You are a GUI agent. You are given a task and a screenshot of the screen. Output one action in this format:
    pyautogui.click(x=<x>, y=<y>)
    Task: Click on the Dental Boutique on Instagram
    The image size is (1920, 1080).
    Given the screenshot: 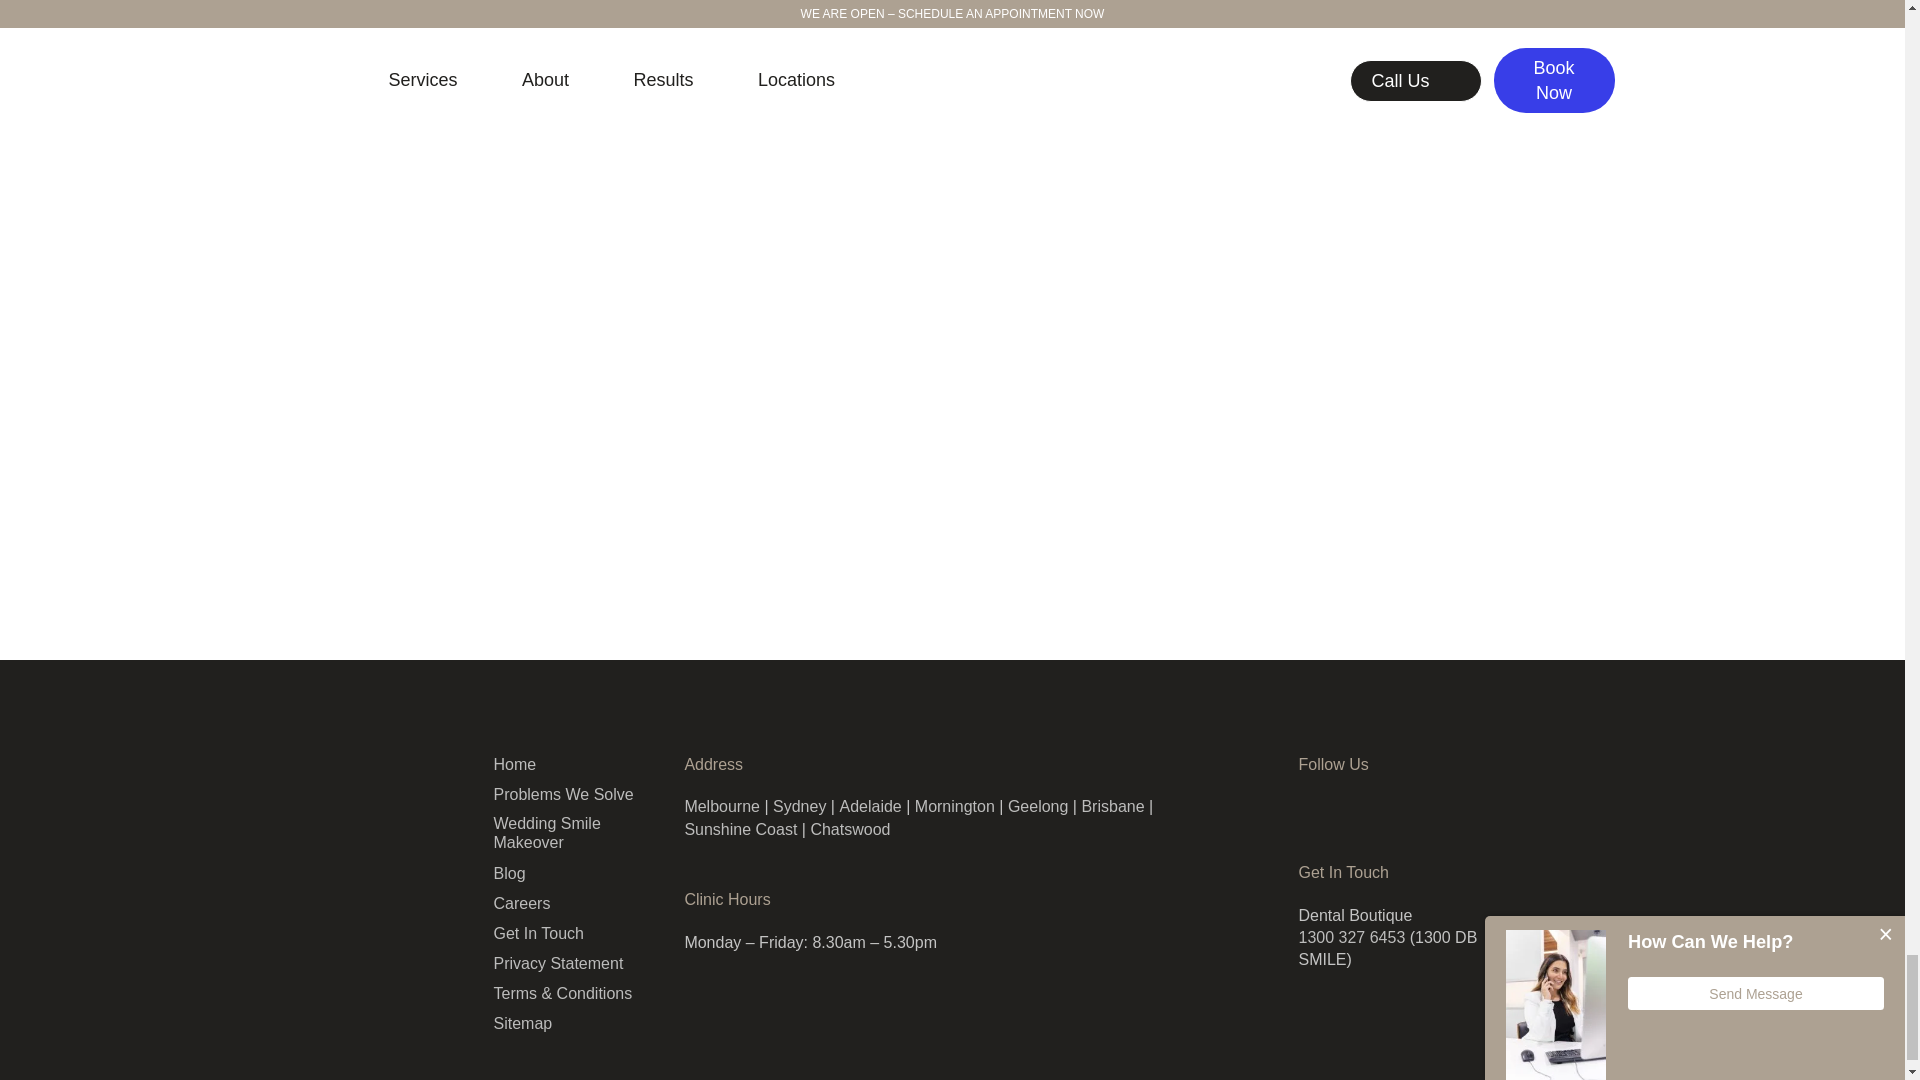 What is the action you would take?
    pyautogui.click(x=1306, y=804)
    